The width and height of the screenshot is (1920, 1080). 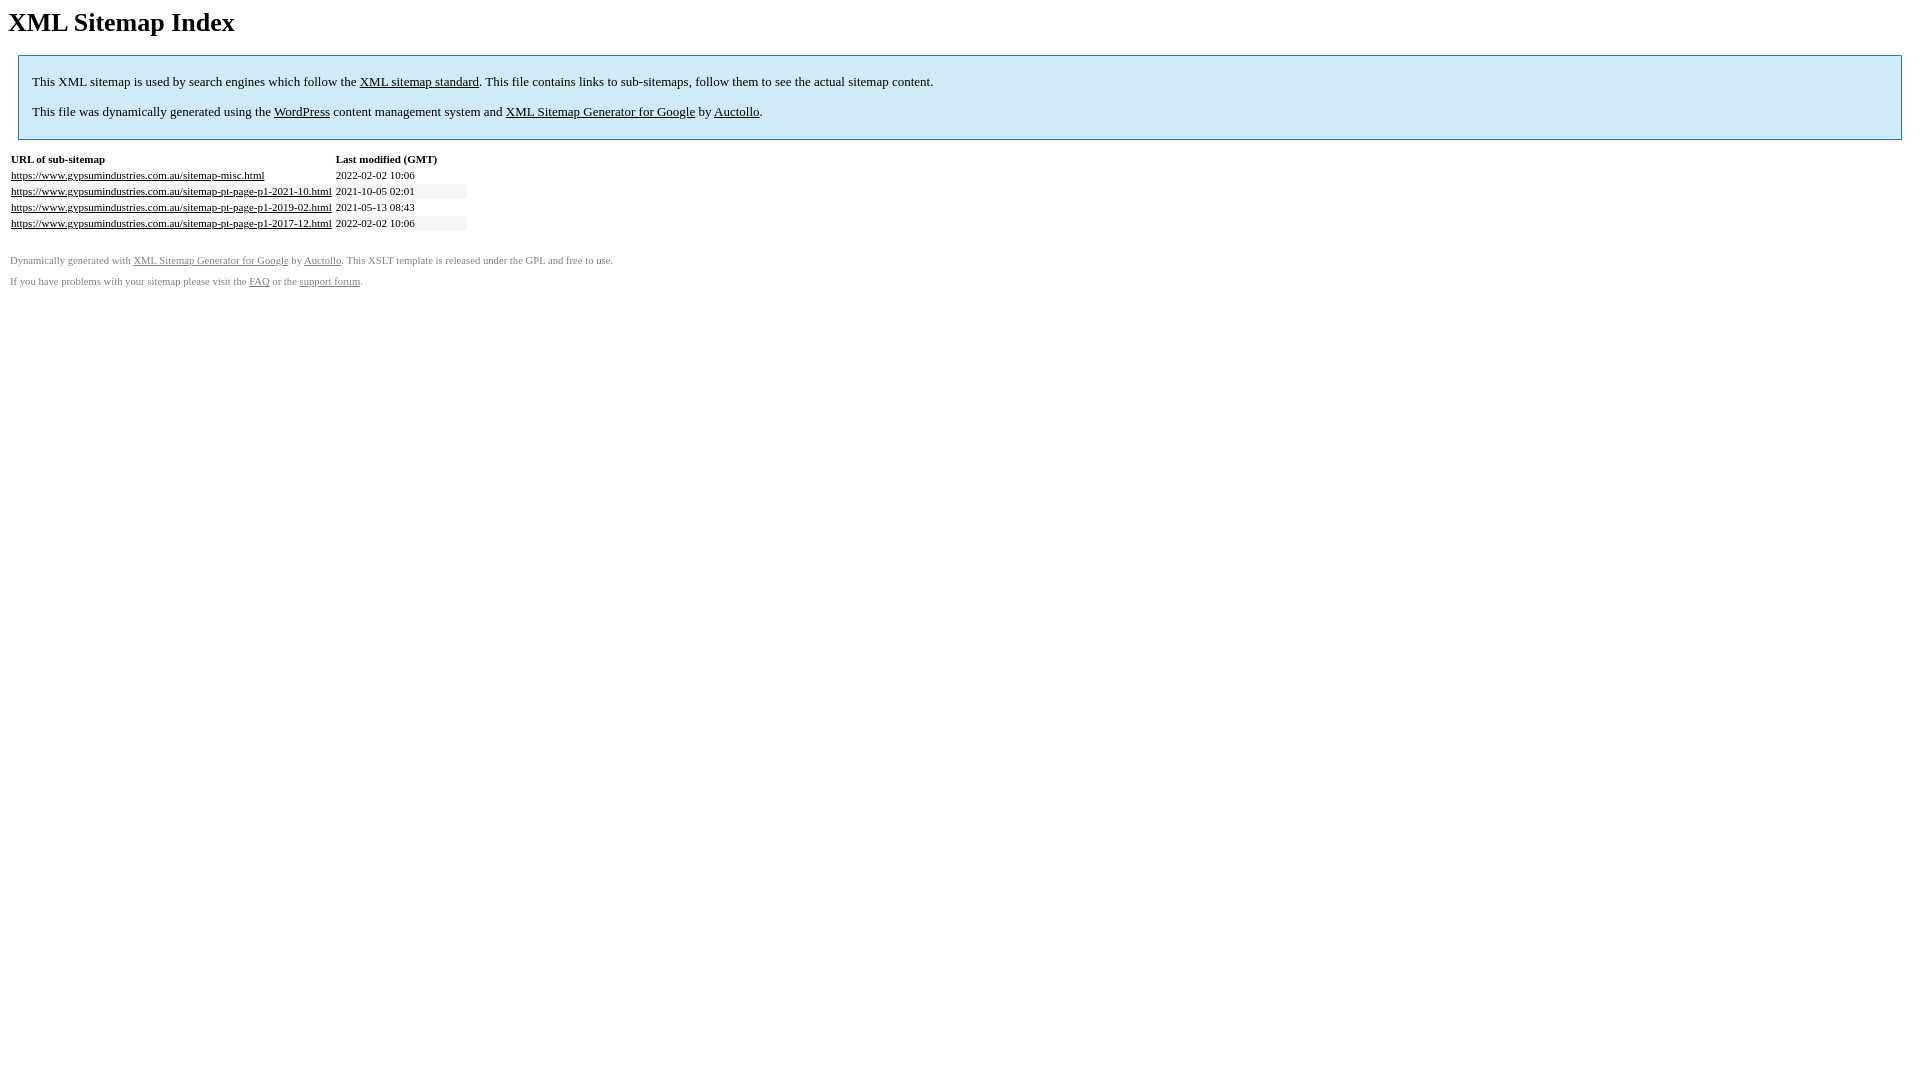 What do you see at coordinates (210, 260) in the screenshot?
I see `XML Sitemap Generator for Google` at bounding box center [210, 260].